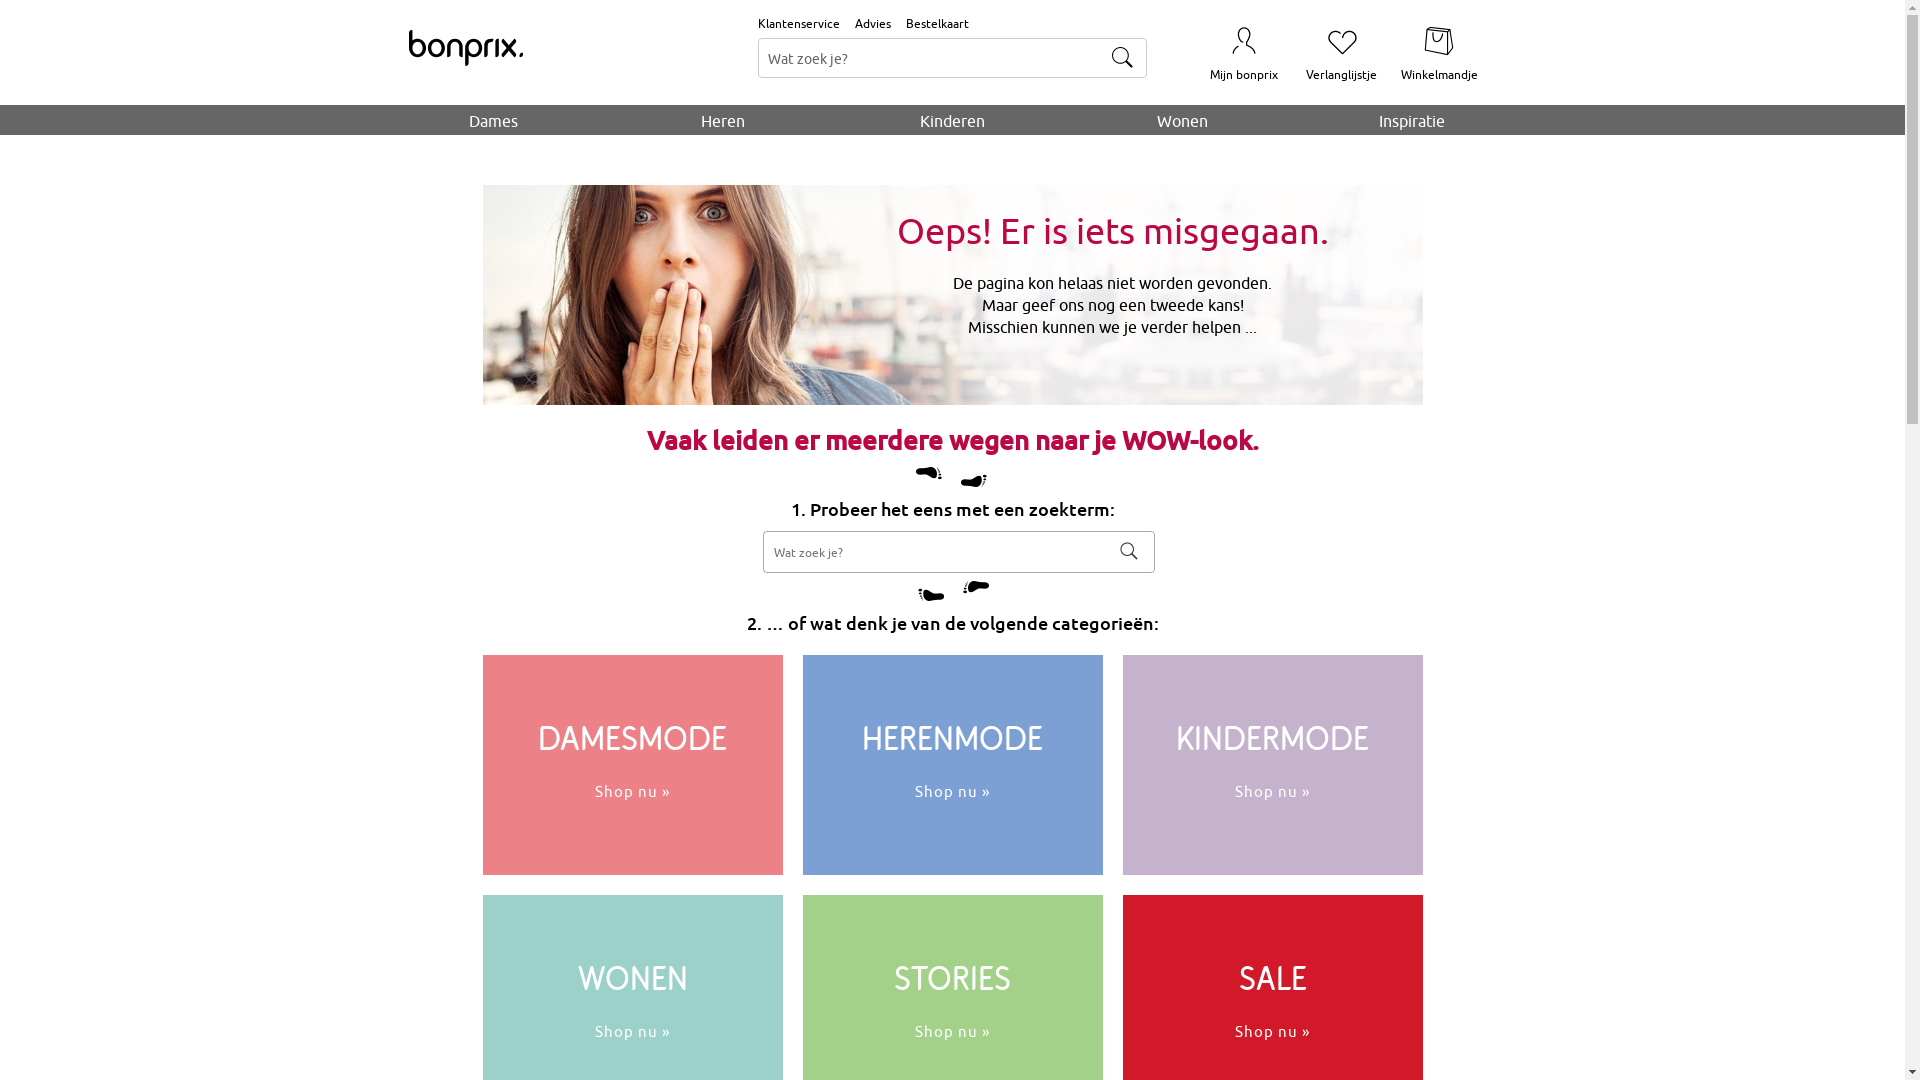 This screenshot has height=1080, width=1920. I want to click on Zoeken, so click(1128, 551).